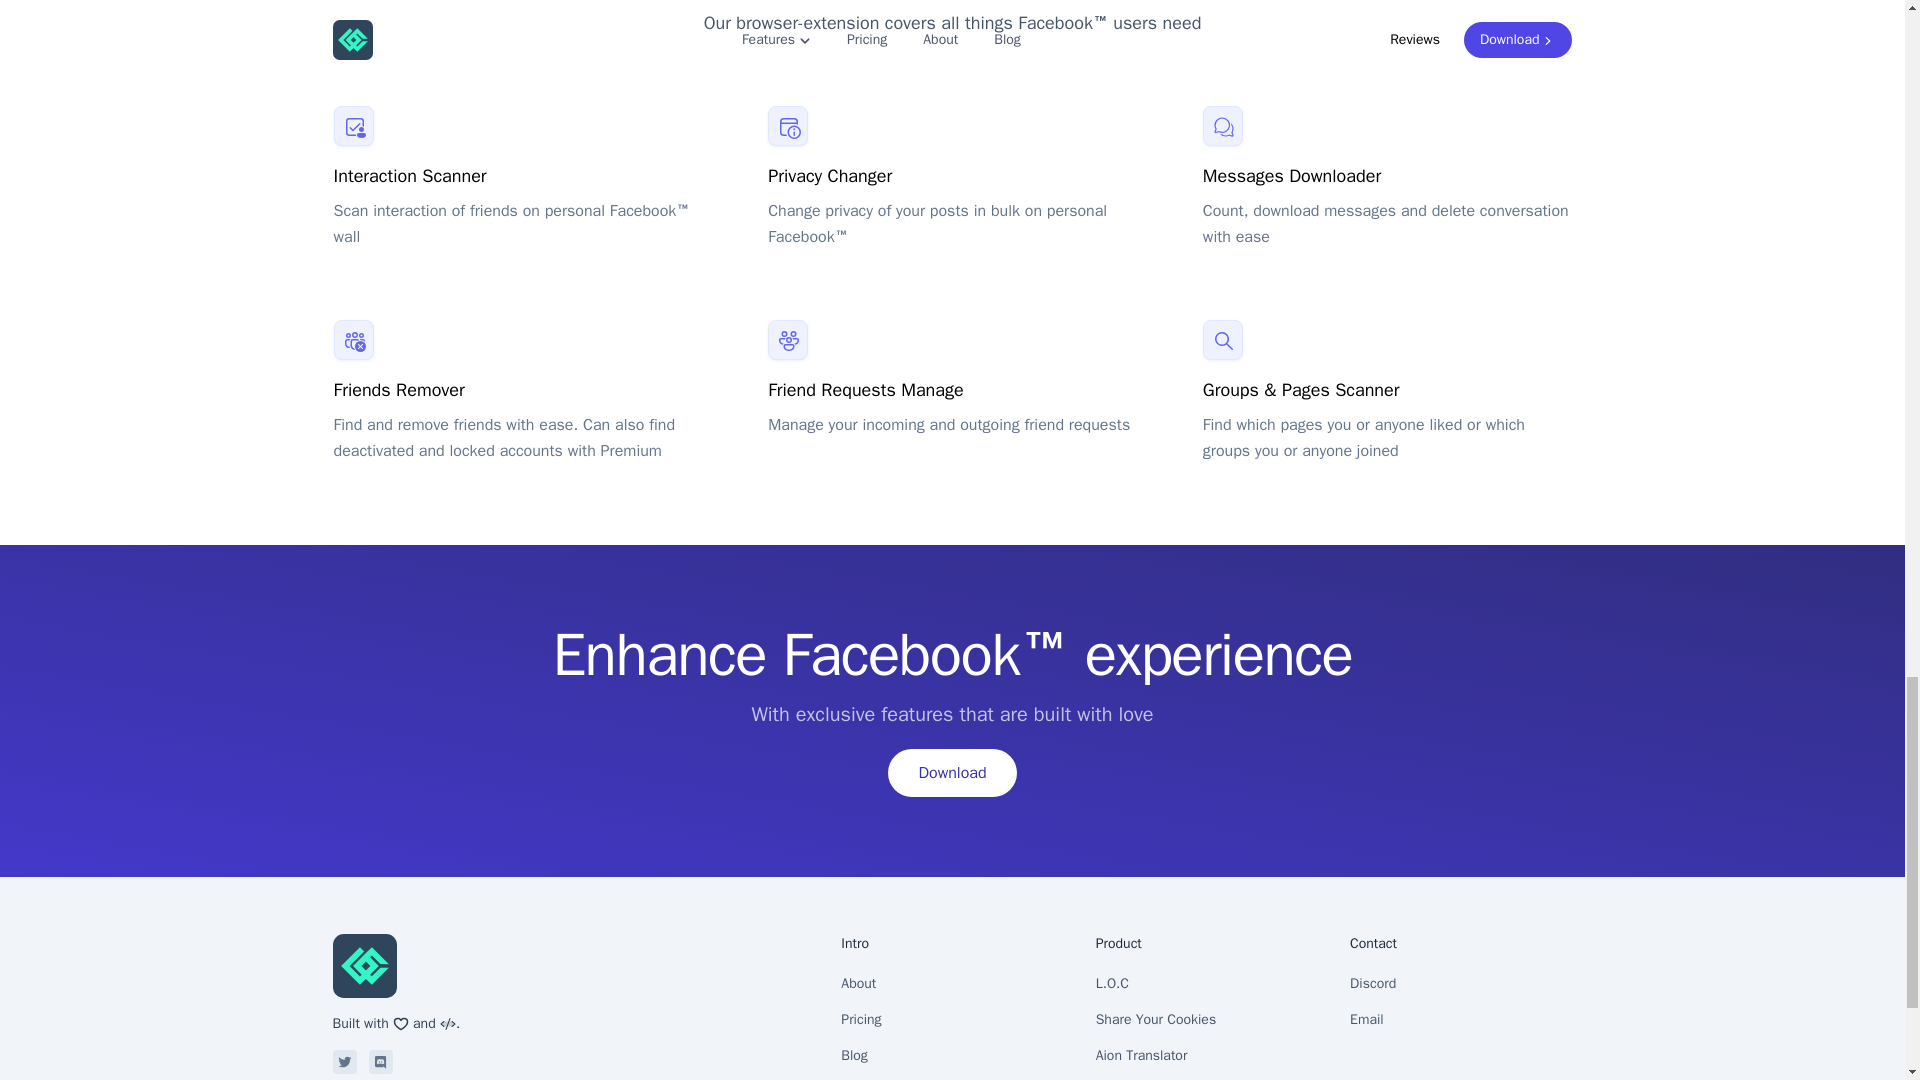 The width and height of the screenshot is (1920, 1080). Describe the element at coordinates (1460, 984) in the screenshot. I see `Discord` at that location.